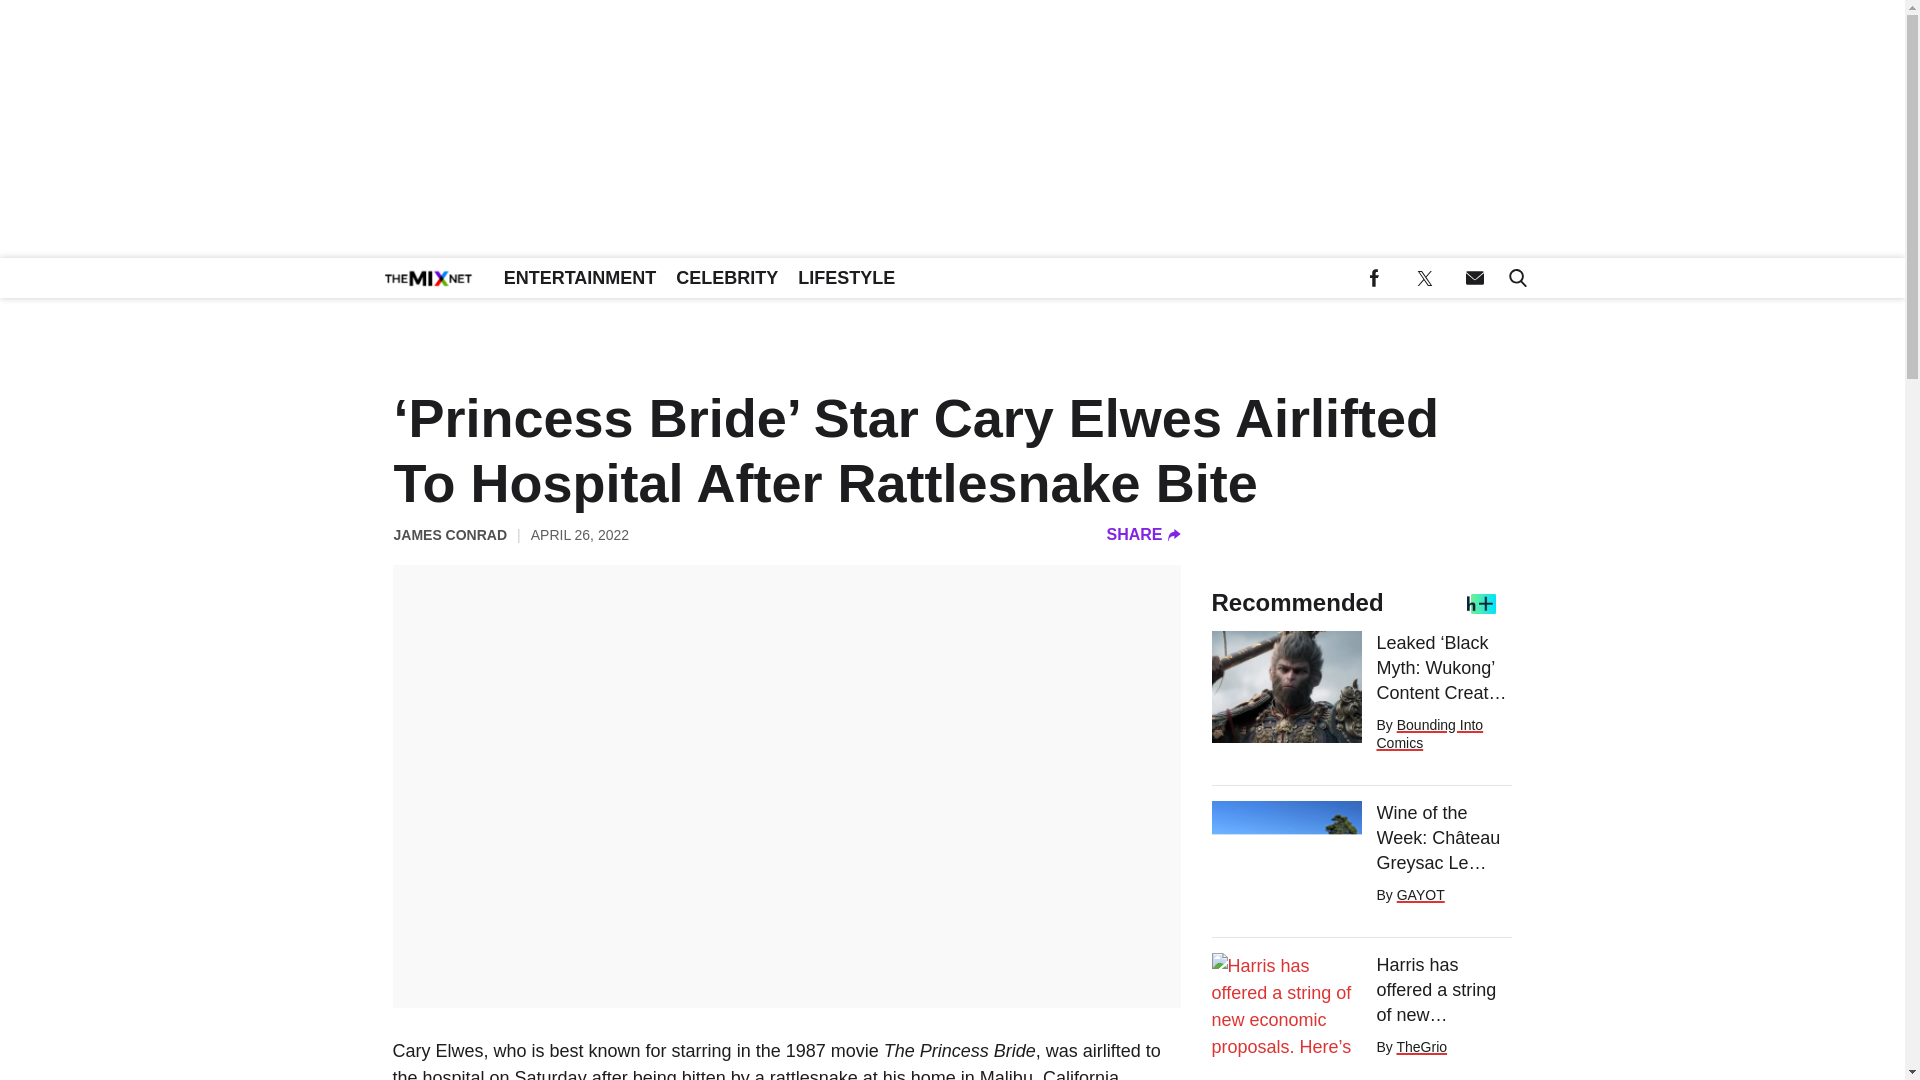 The height and width of the screenshot is (1080, 1920). I want to click on Posts by James Conrad, so click(450, 534).